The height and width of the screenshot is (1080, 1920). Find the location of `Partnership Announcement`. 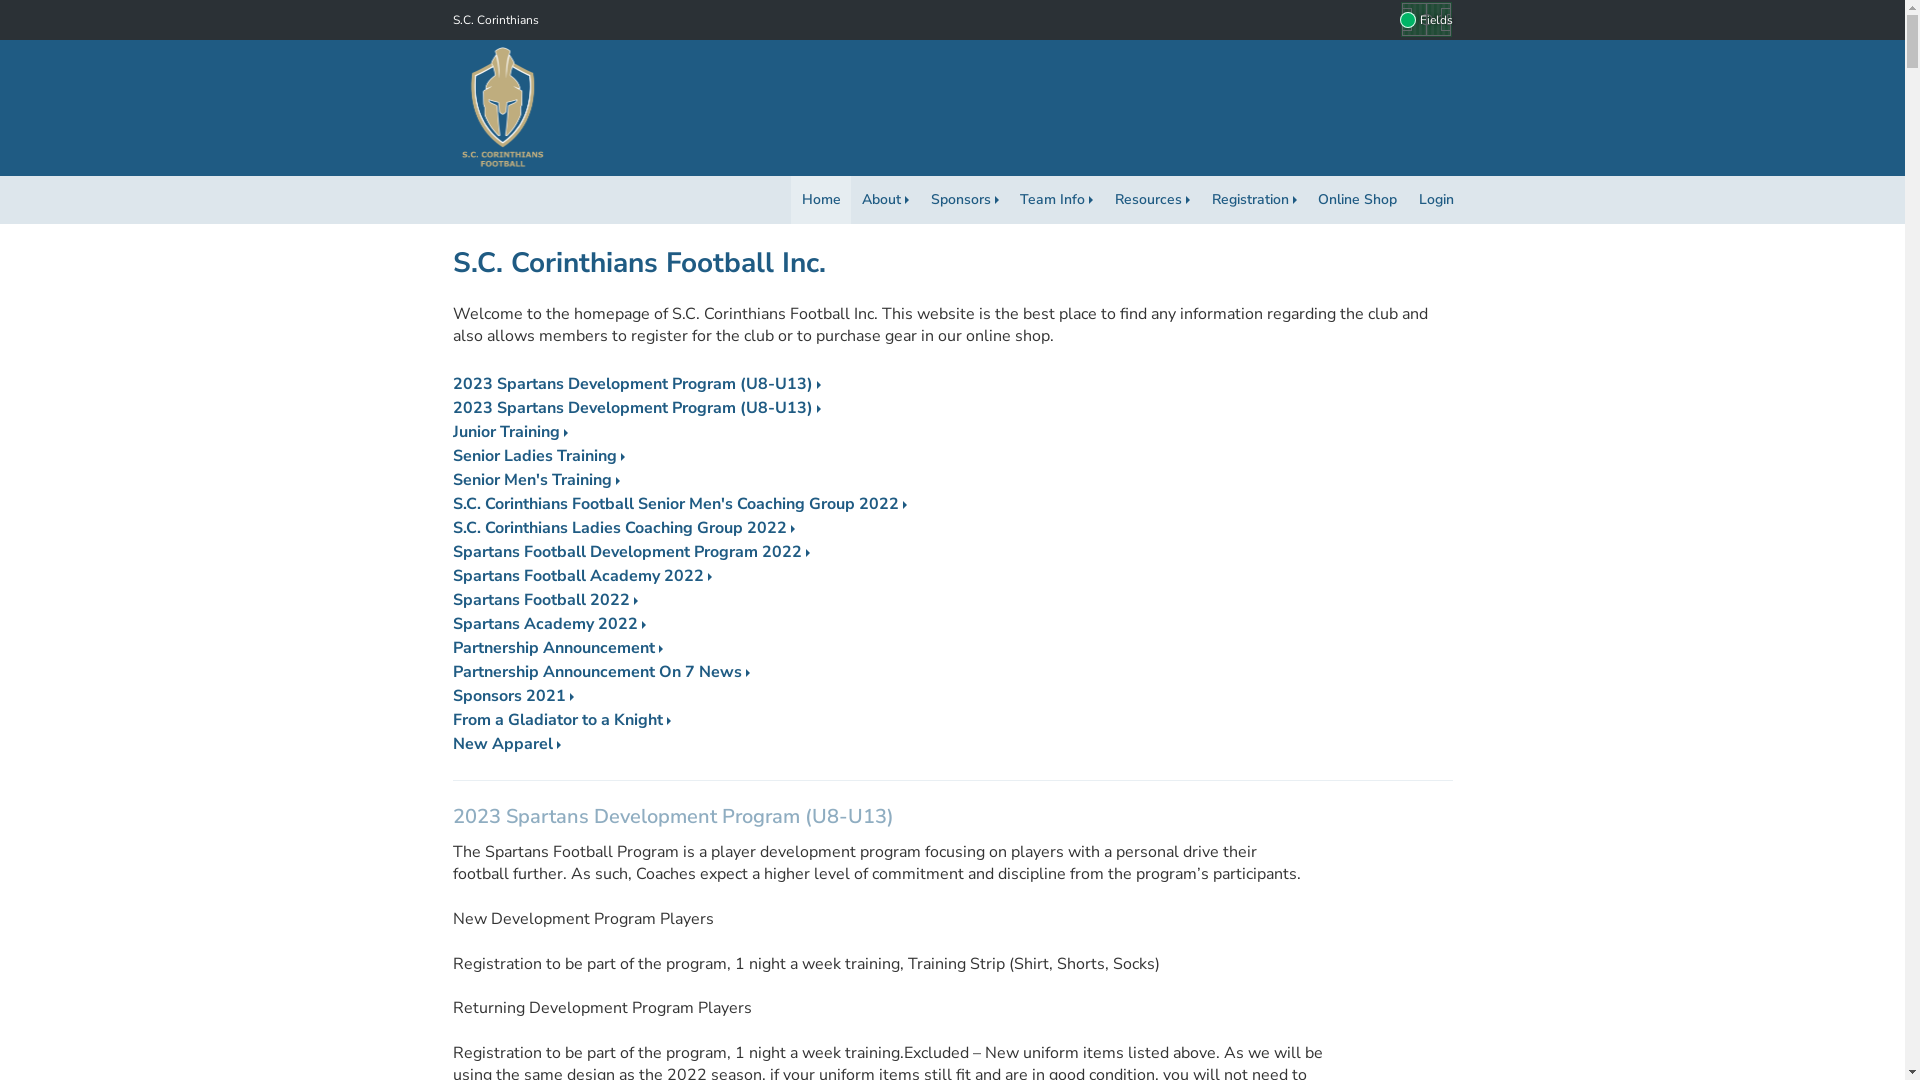

Partnership Announcement is located at coordinates (557, 648).